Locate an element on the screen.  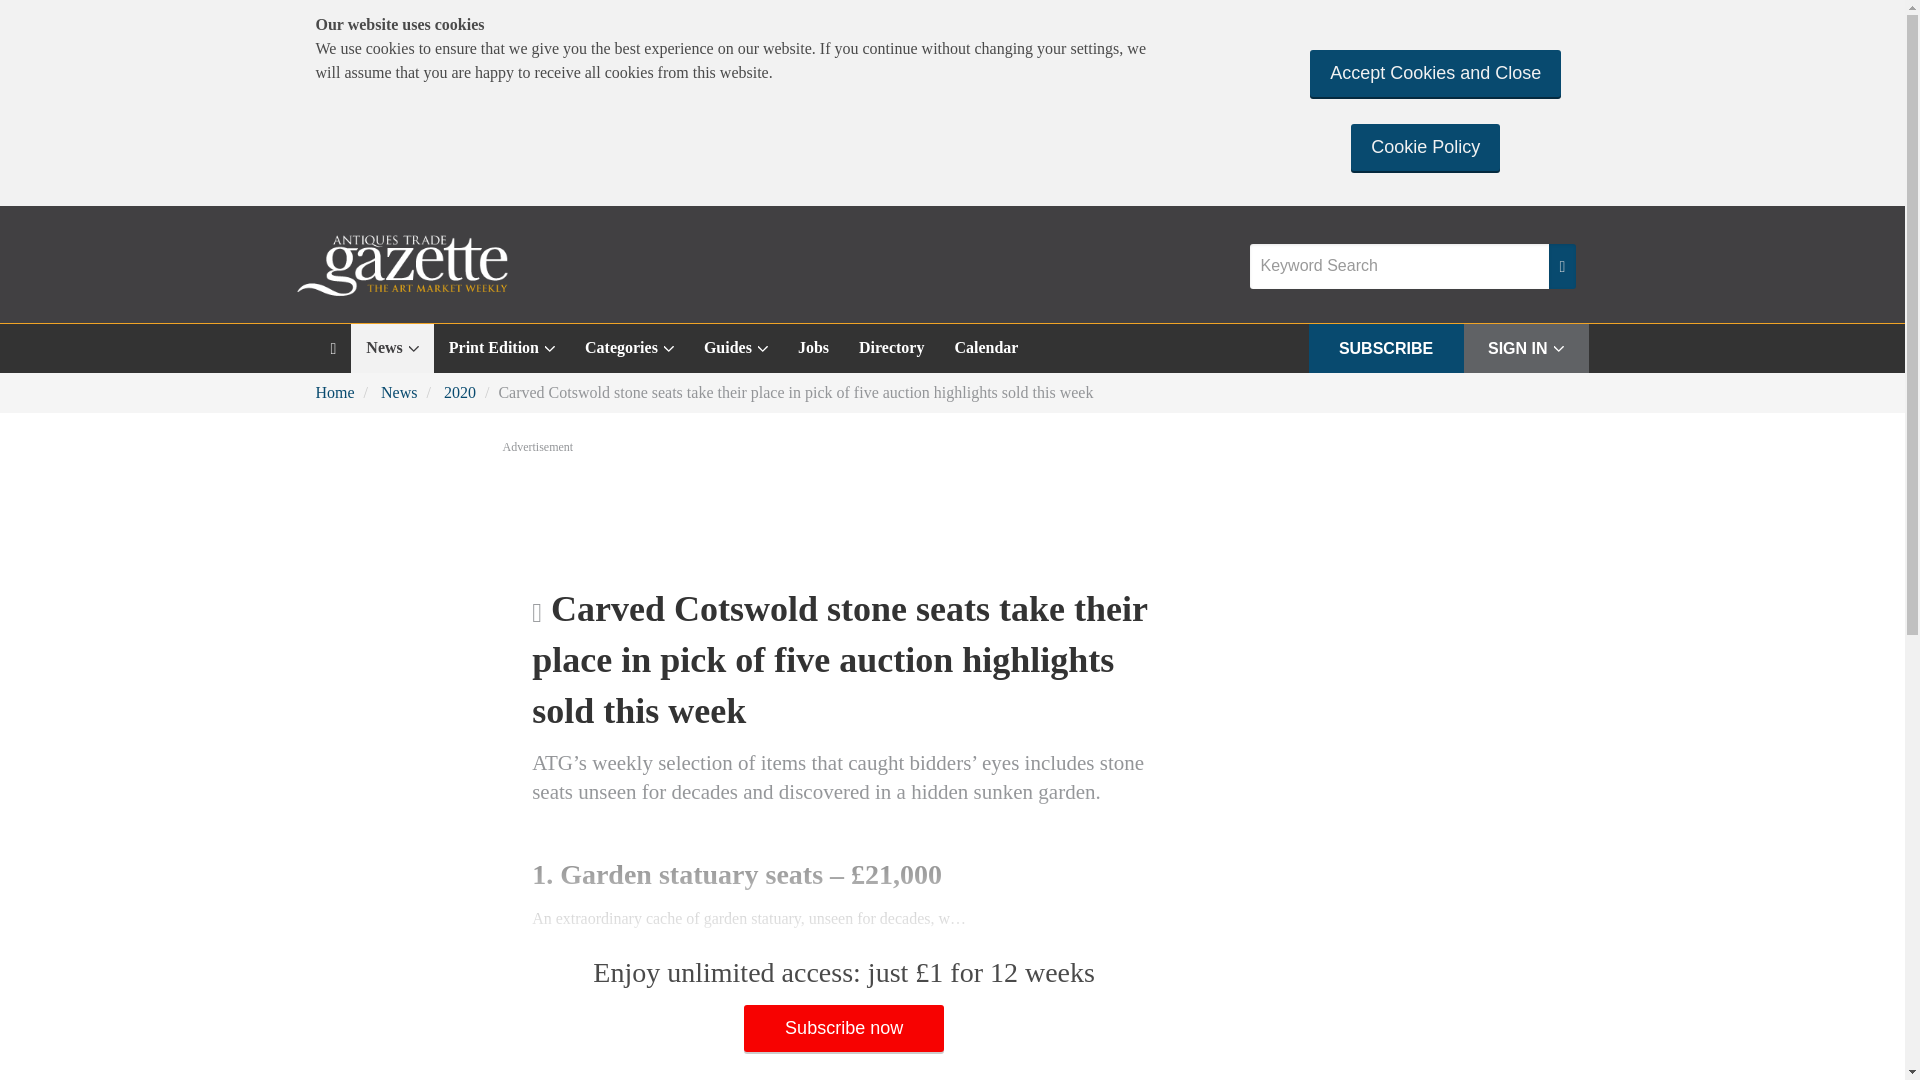
Cookie Policy is located at coordinates (1425, 147).